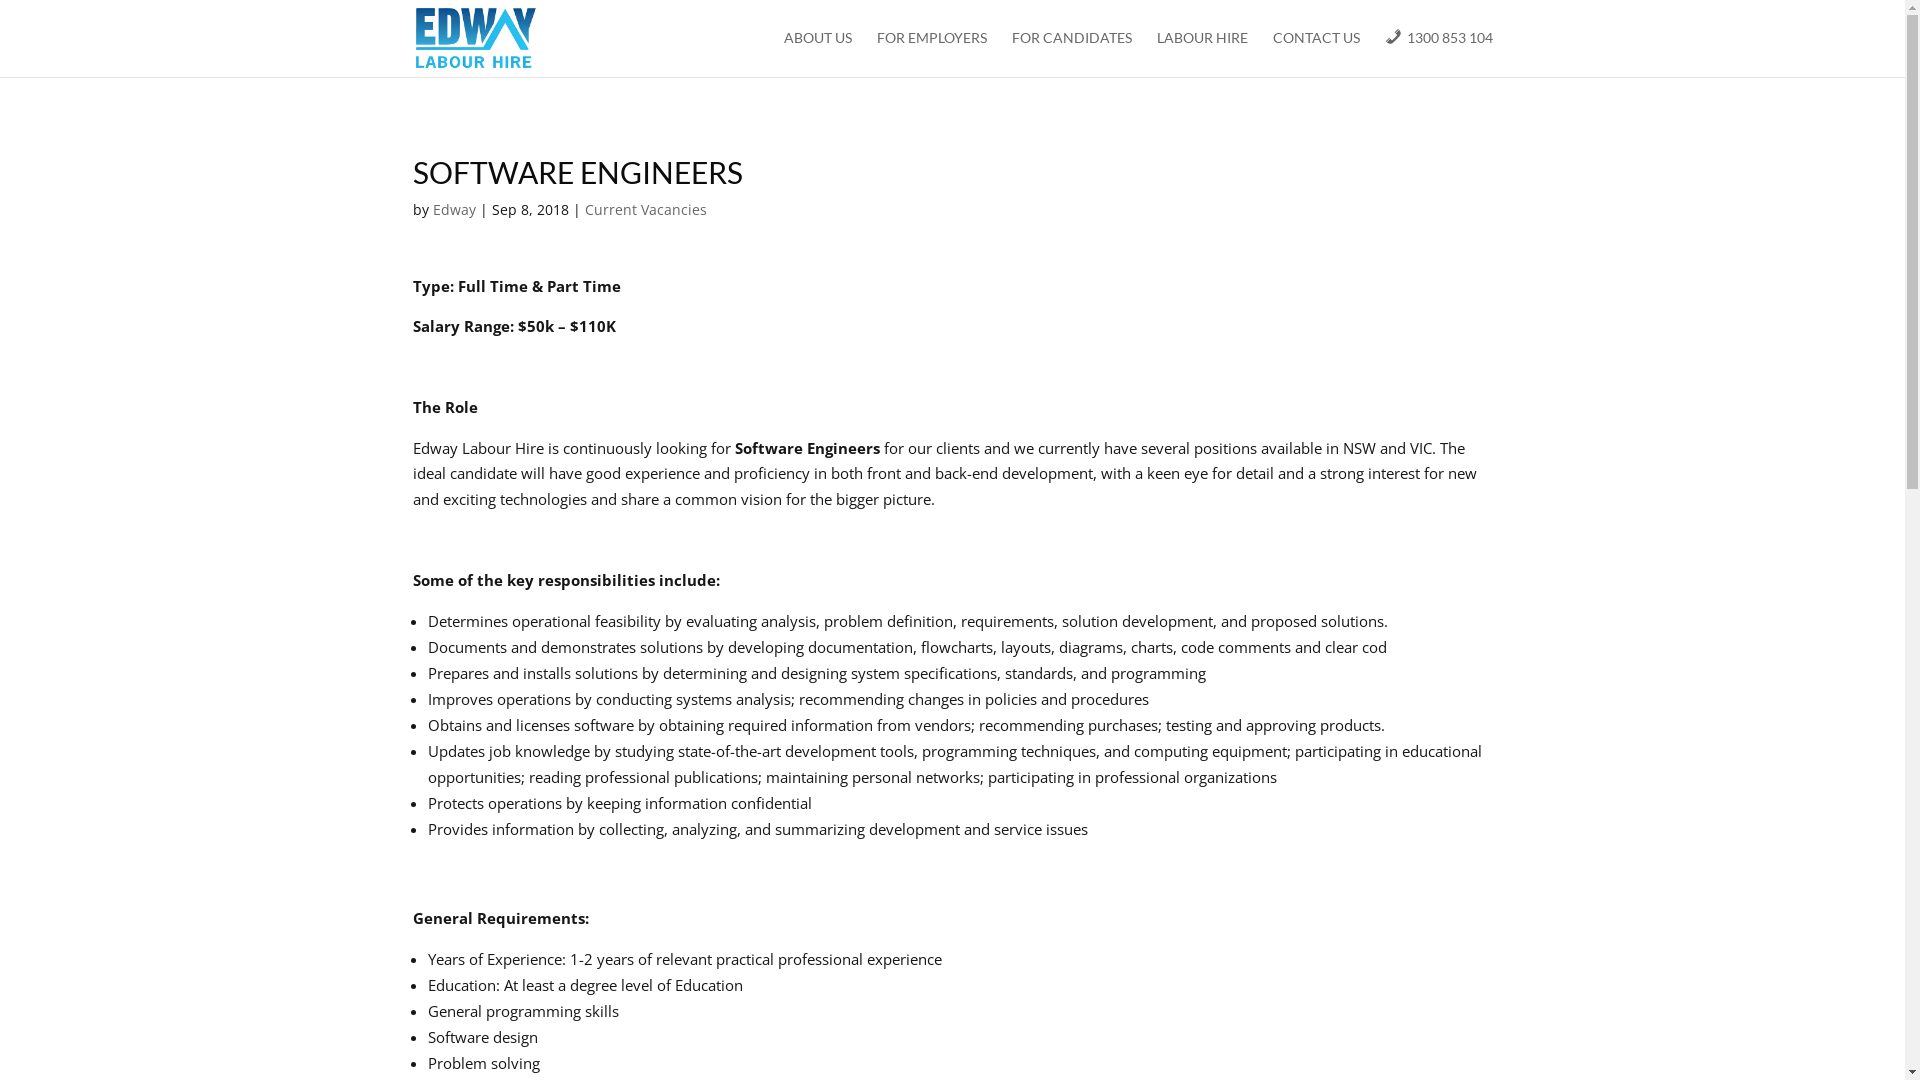 The width and height of the screenshot is (1920, 1080). I want to click on 1300 853 104, so click(1438, 54).